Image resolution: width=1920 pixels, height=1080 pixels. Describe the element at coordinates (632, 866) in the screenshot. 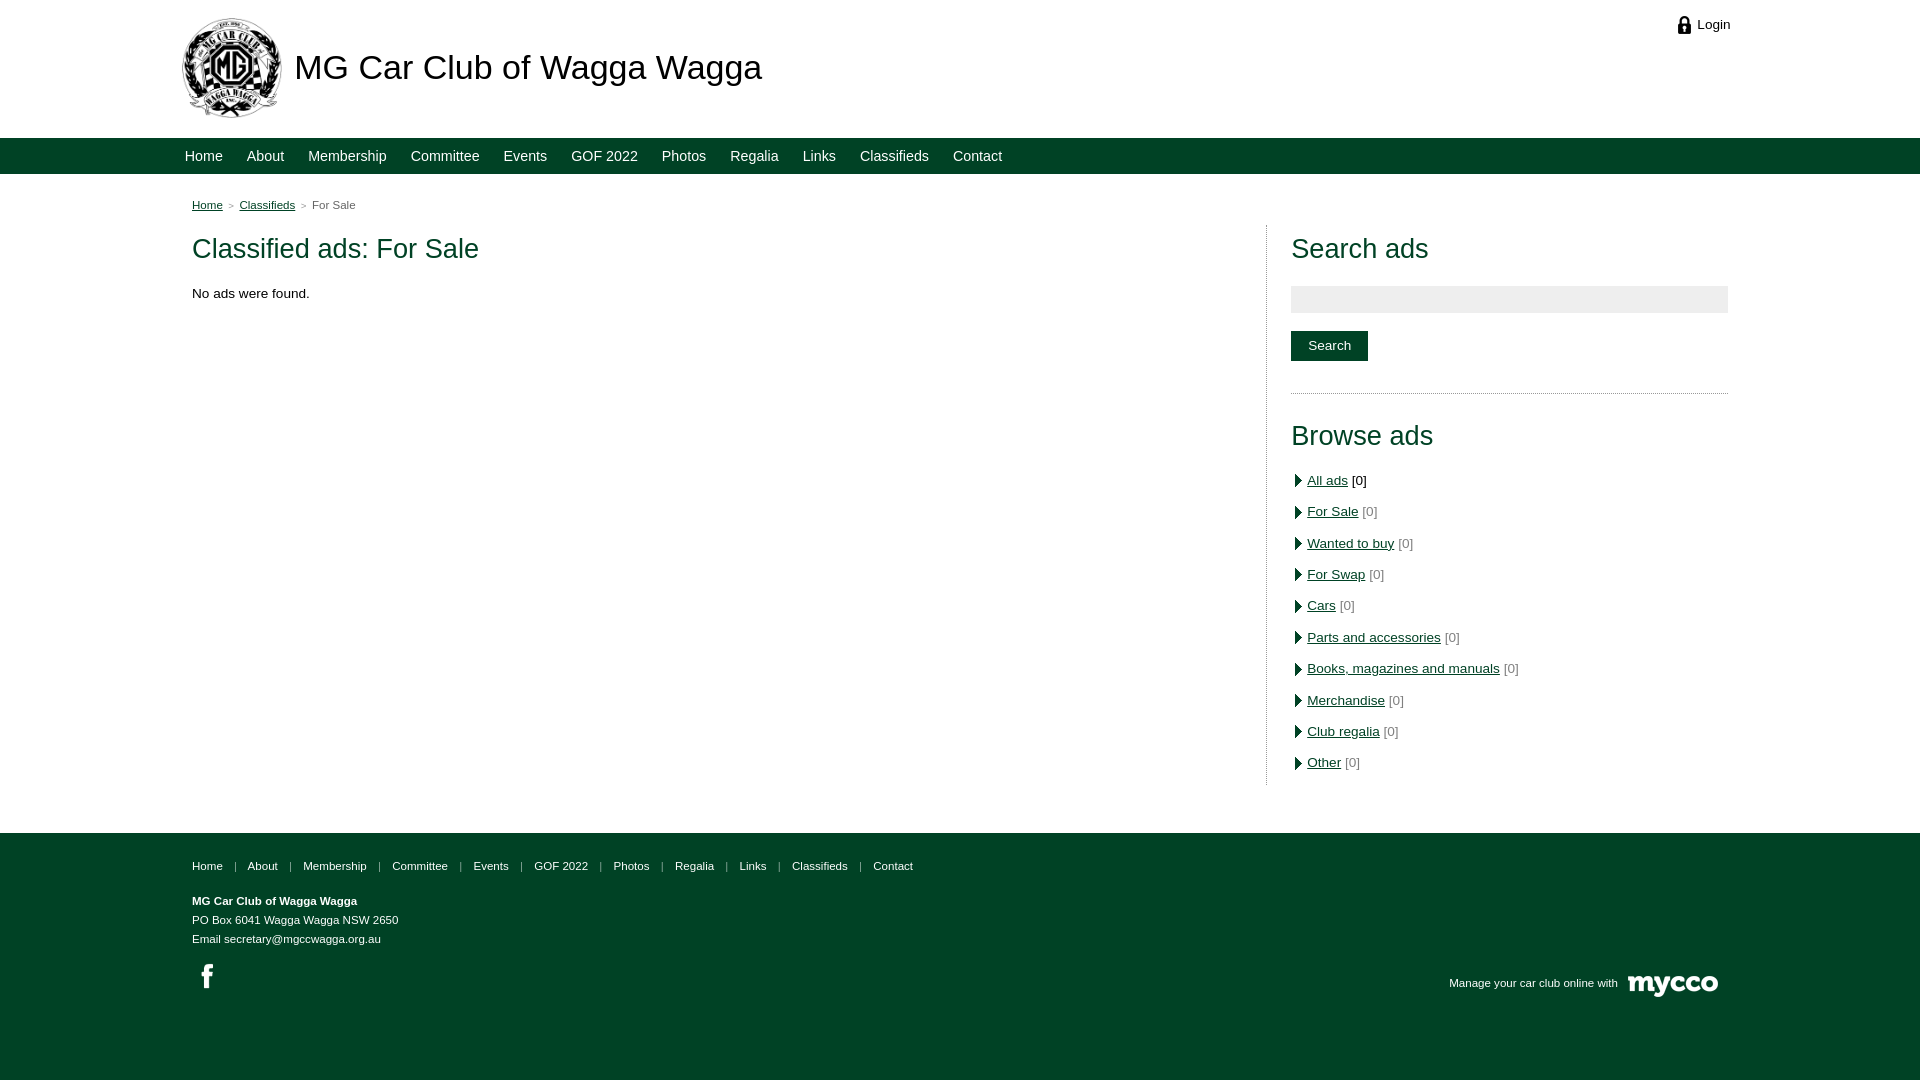

I see `Photos` at that location.